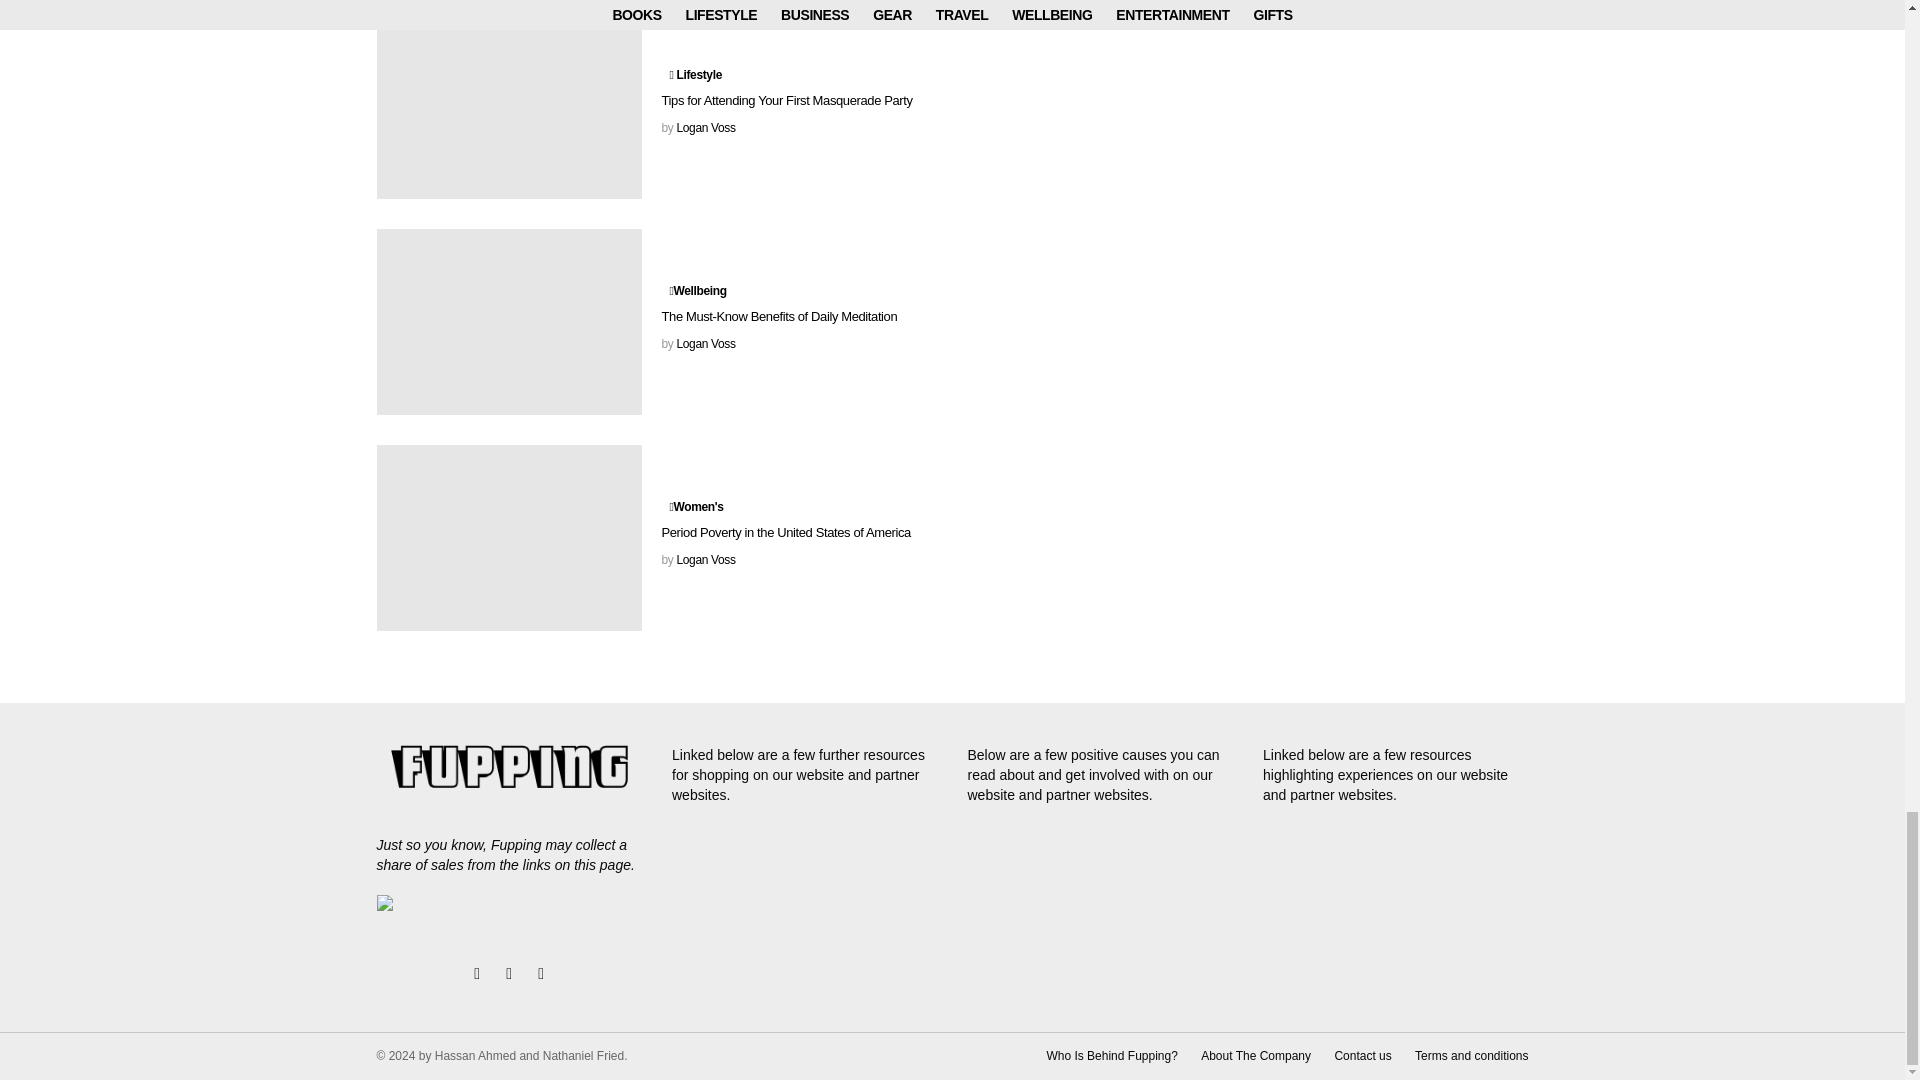 Image resolution: width=1920 pixels, height=1080 pixels. Describe the element at coordinates (705, 128) in the screenshot. I see `Posts by Logan Voss` at that location.